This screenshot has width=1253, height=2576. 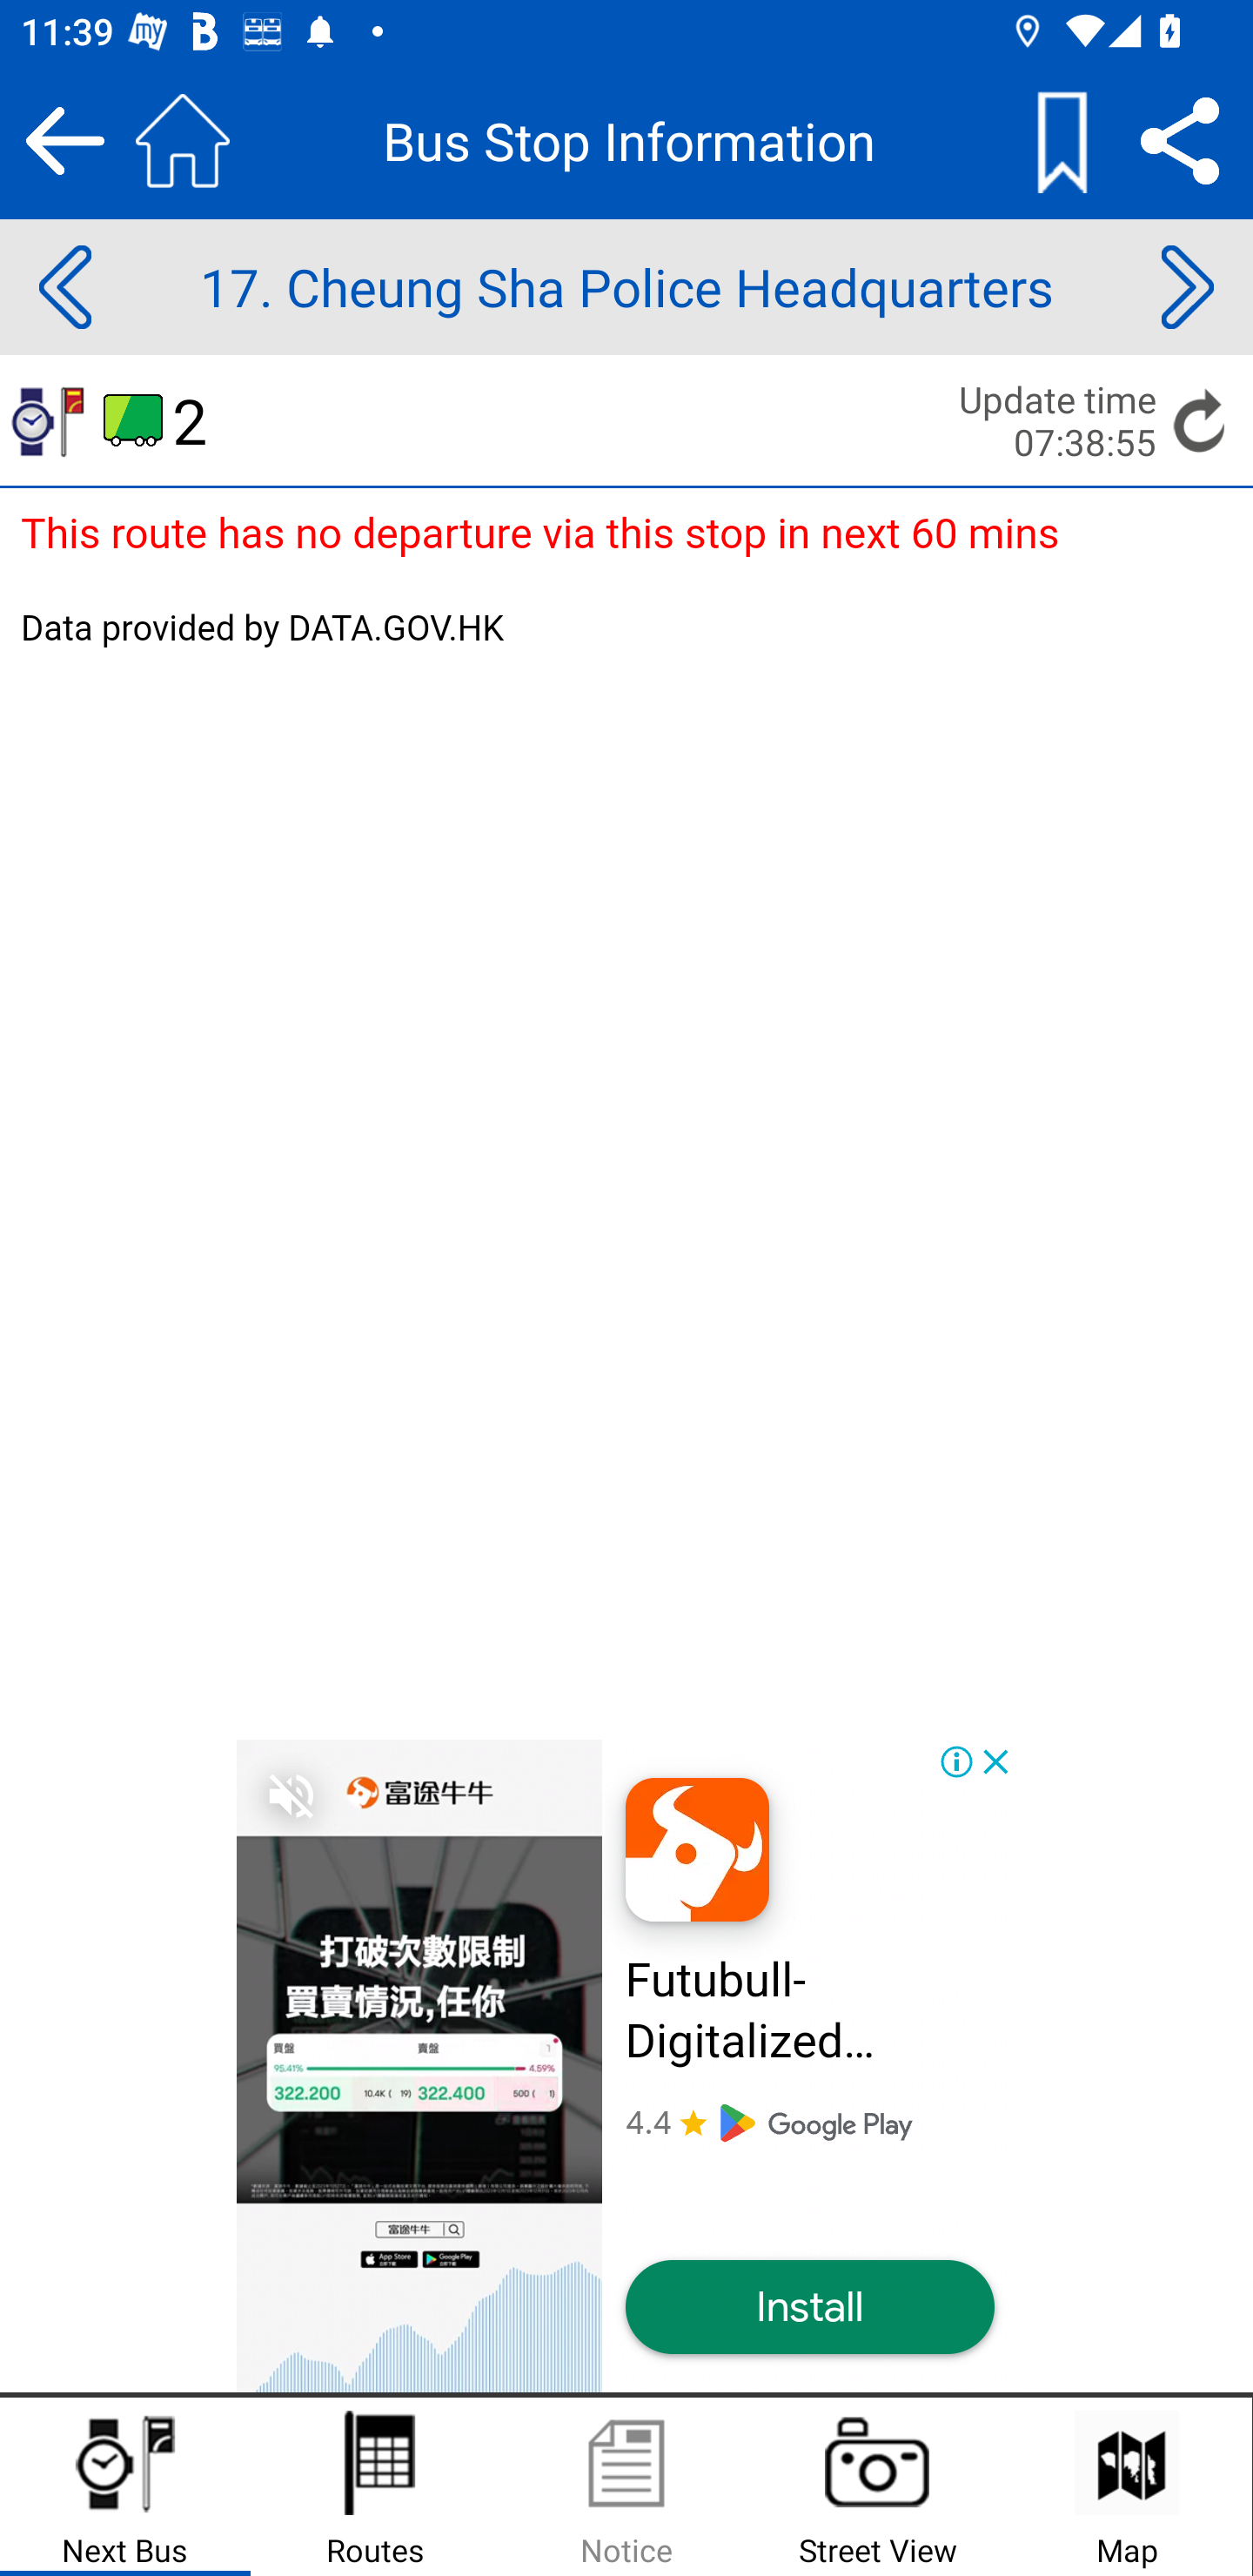 I want to click on Share point to point route search criteria), so click(x=1180, y=140).